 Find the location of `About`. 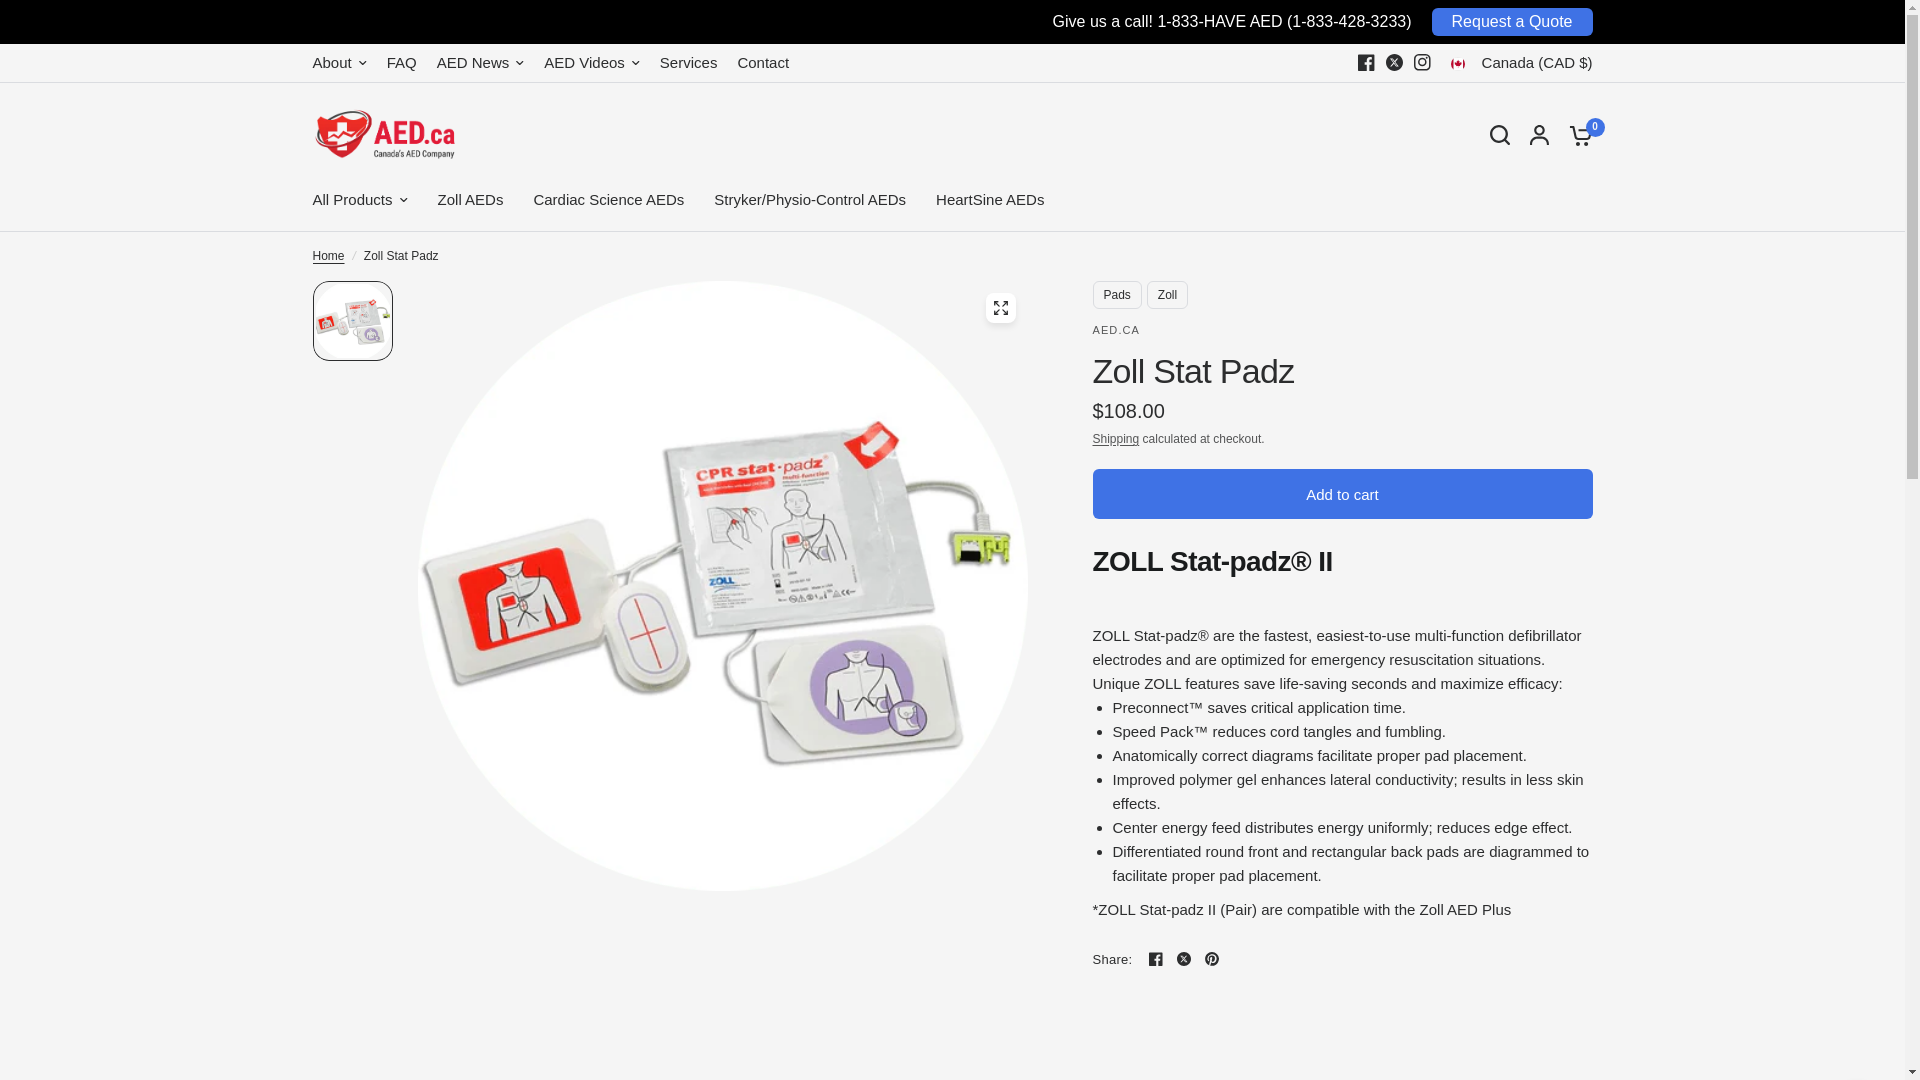

About is located at coordinates (338, 62).